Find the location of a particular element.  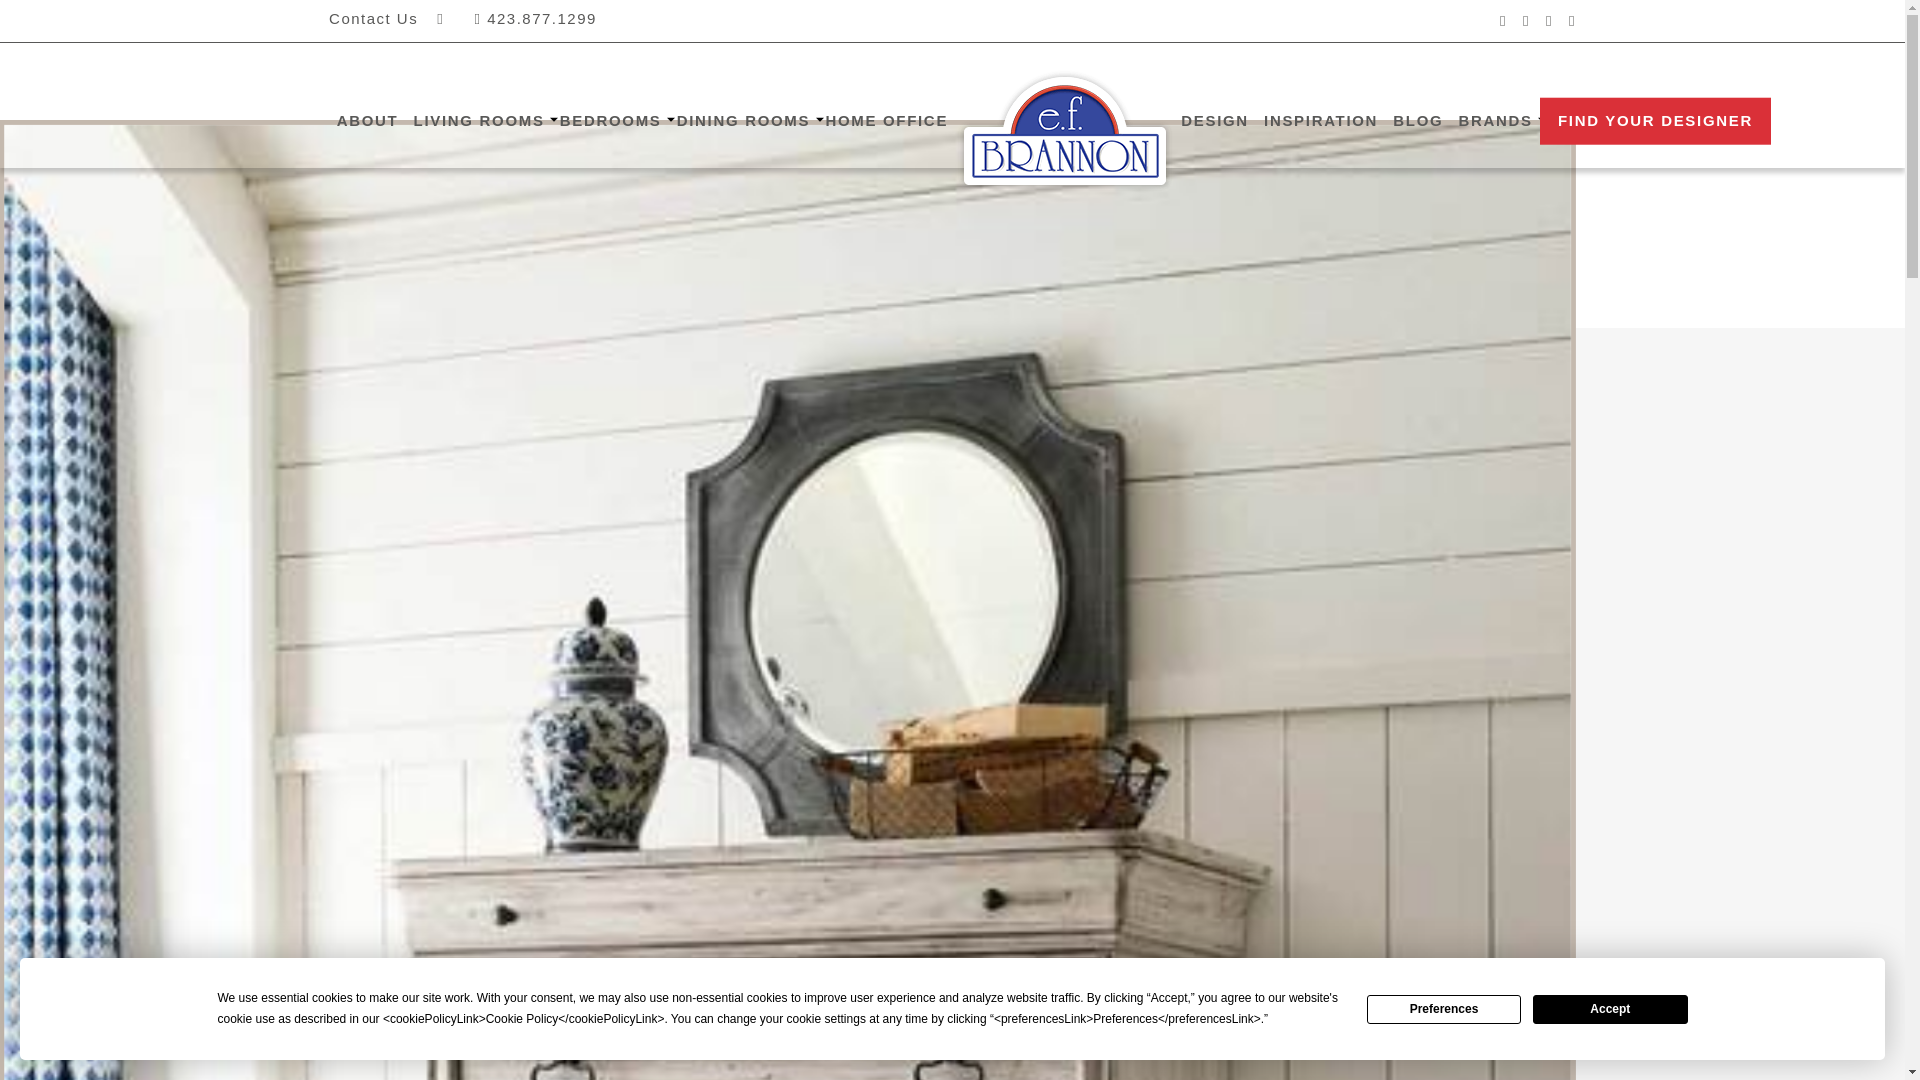

423.877.1299 is located at coordinates (536, 18).